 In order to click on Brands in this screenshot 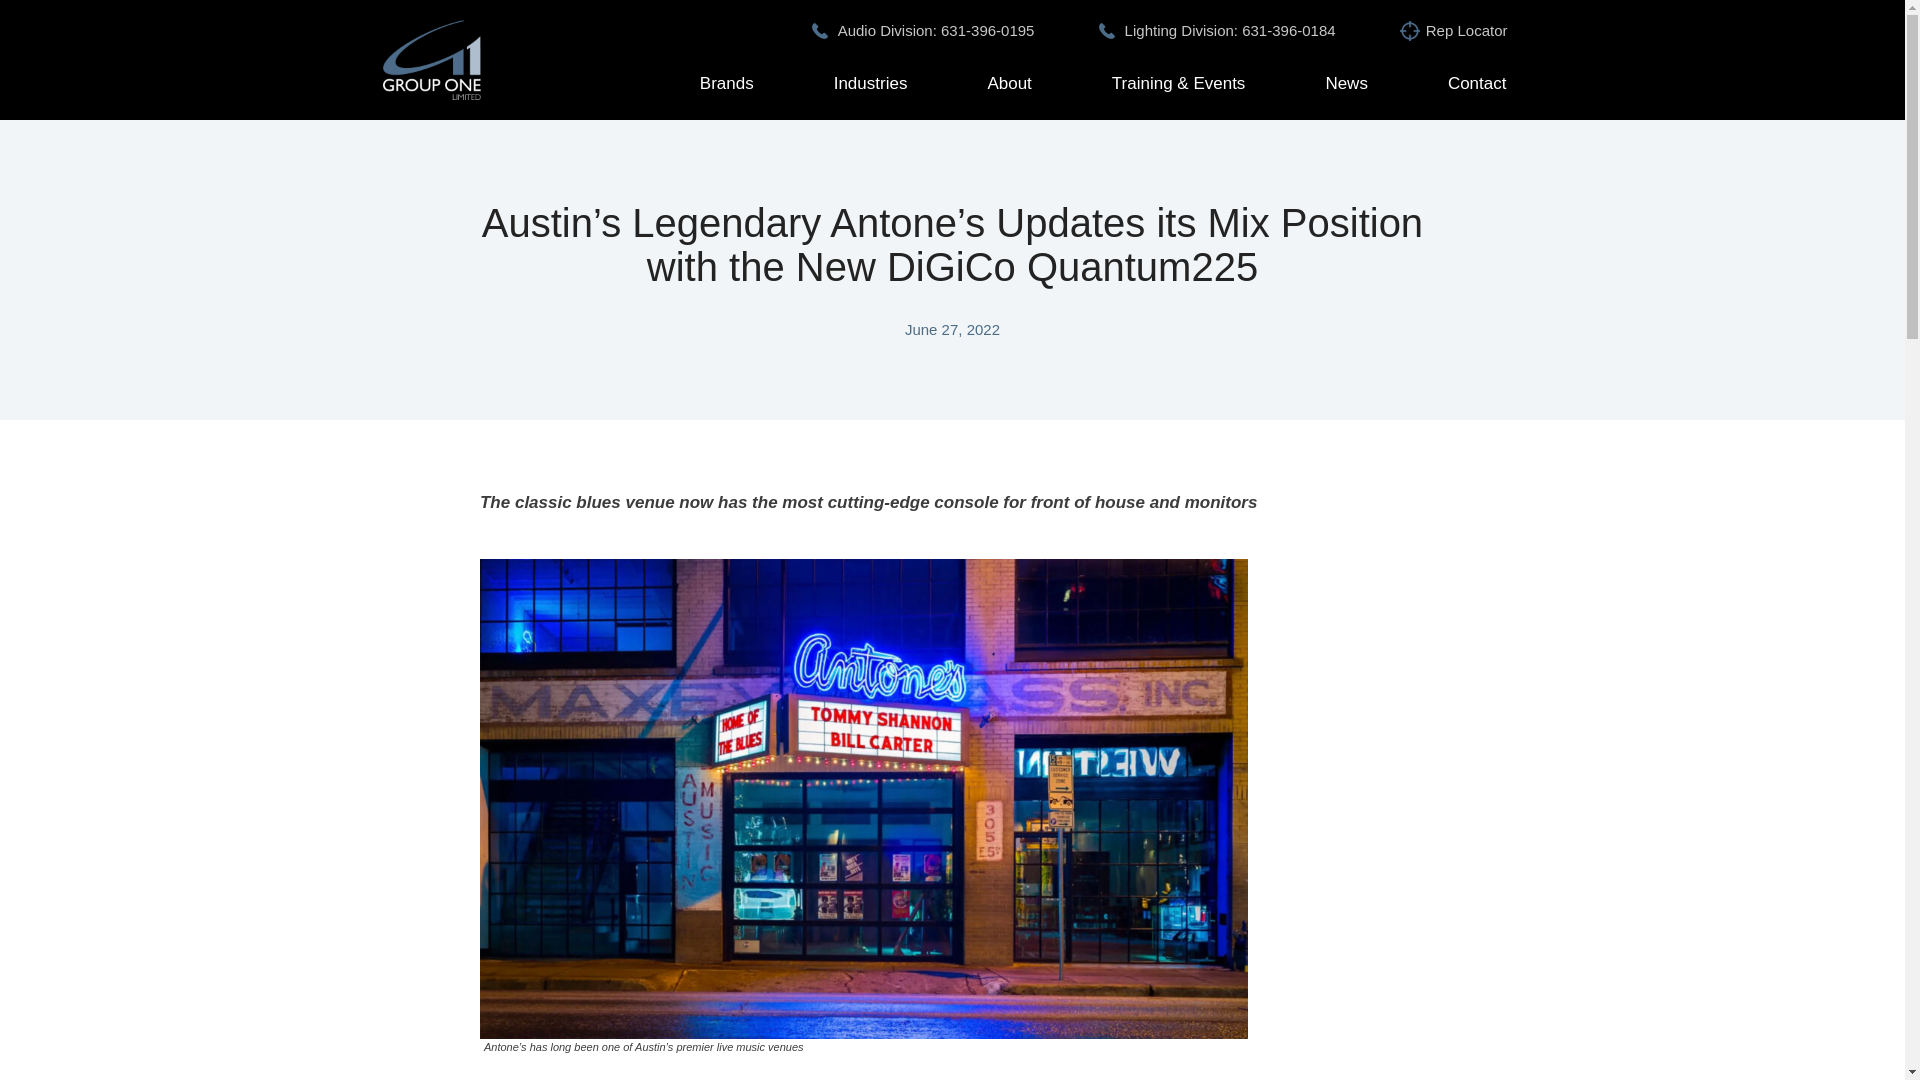, I will do `click(727, 83)`.